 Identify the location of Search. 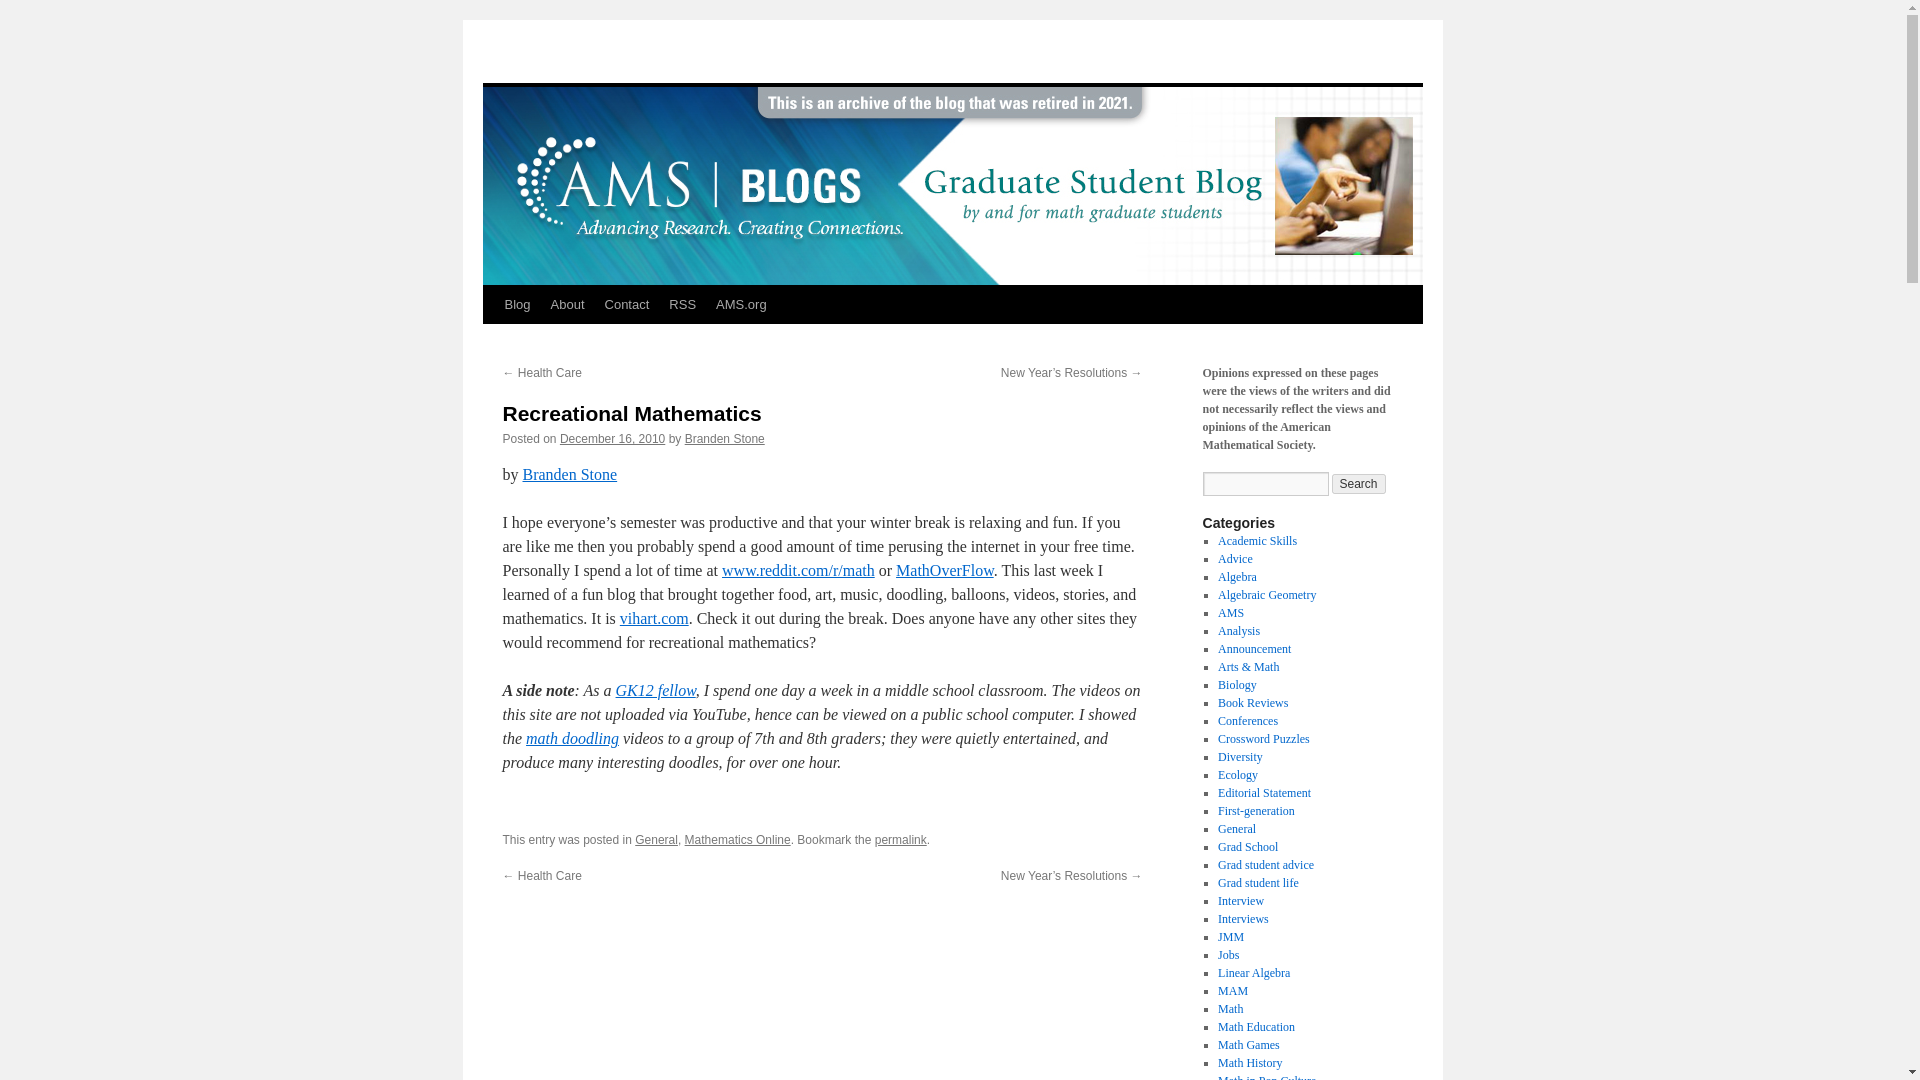
(1359, 484).